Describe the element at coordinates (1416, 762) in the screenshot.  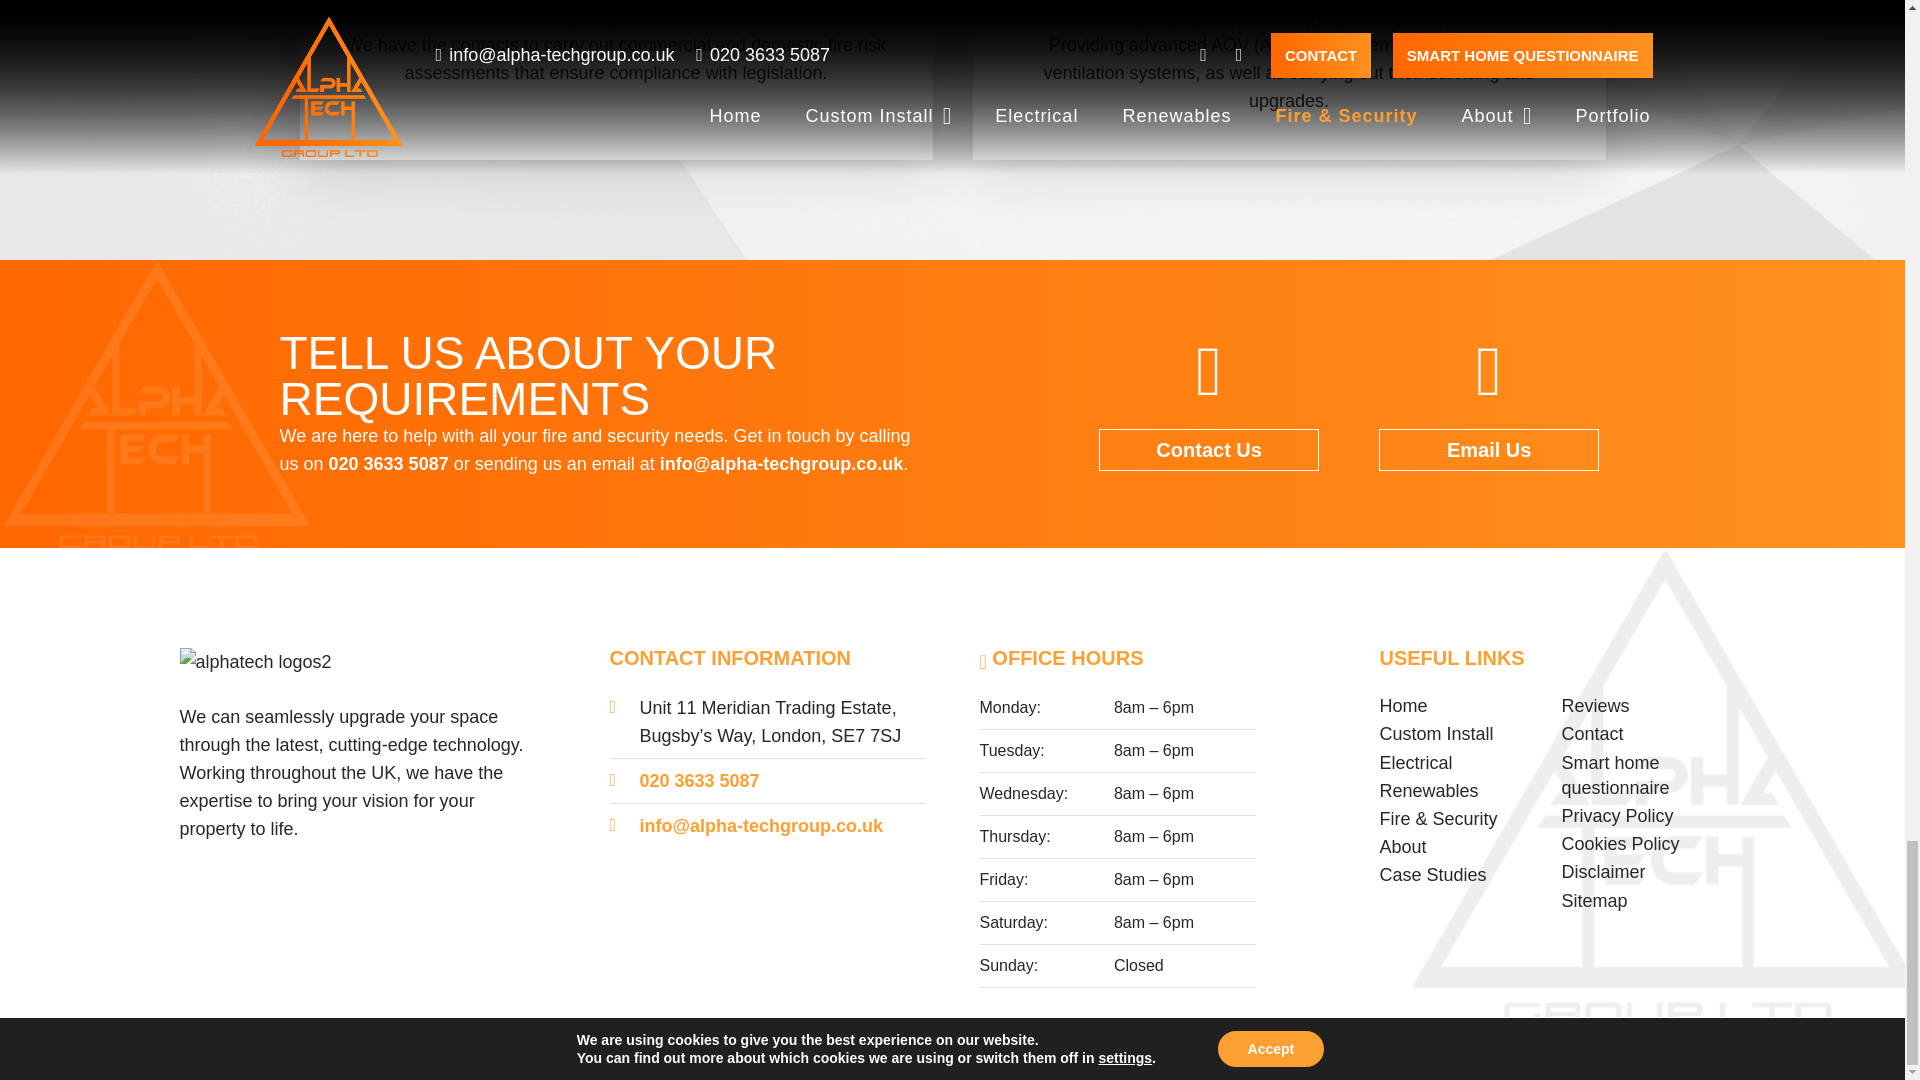
I see `Electrical` at that location.